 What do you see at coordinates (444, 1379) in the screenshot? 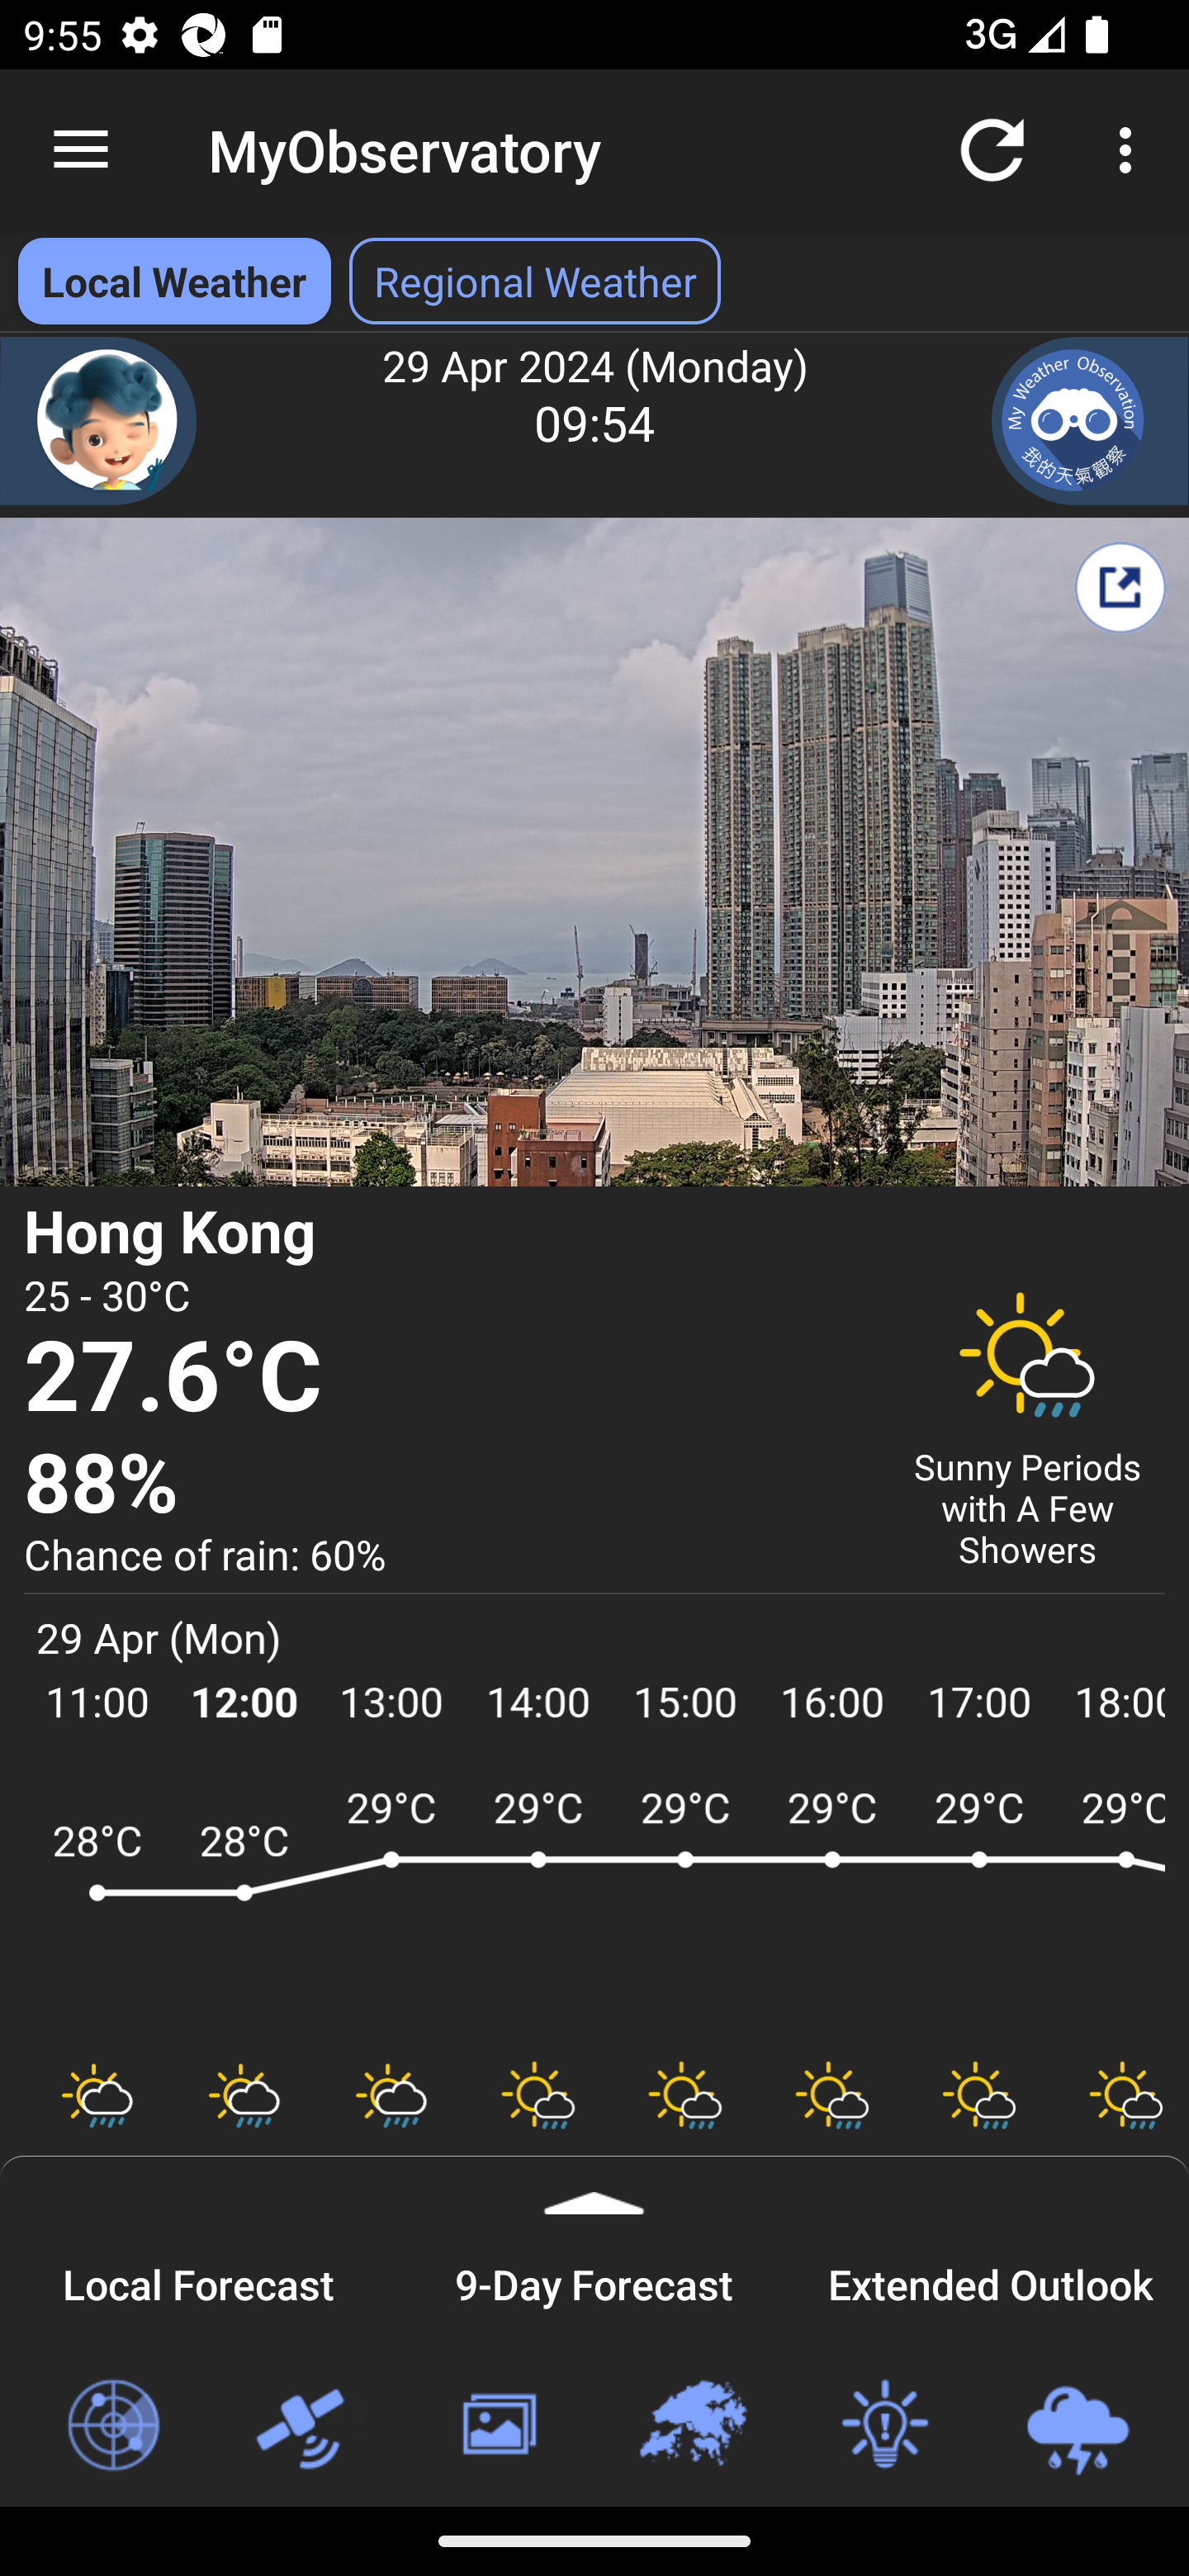
I see `27.6°C Temperature
27.6 degree Celsius` at bounding box center [444, 1379].